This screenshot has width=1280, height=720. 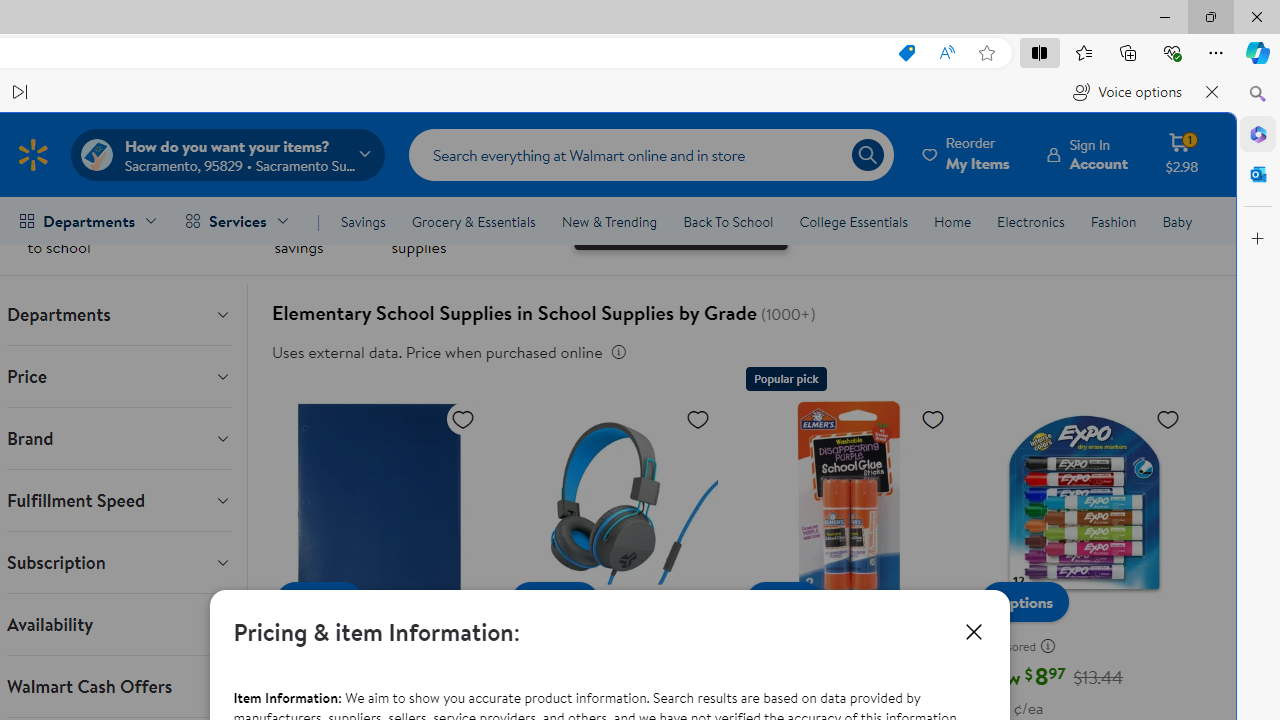 What do you see at coordinates (906, 53) in the screenshot?
I see `This site has coupons! Shopping in Microsoft Edge, 7` at bounding box center [906, 53].